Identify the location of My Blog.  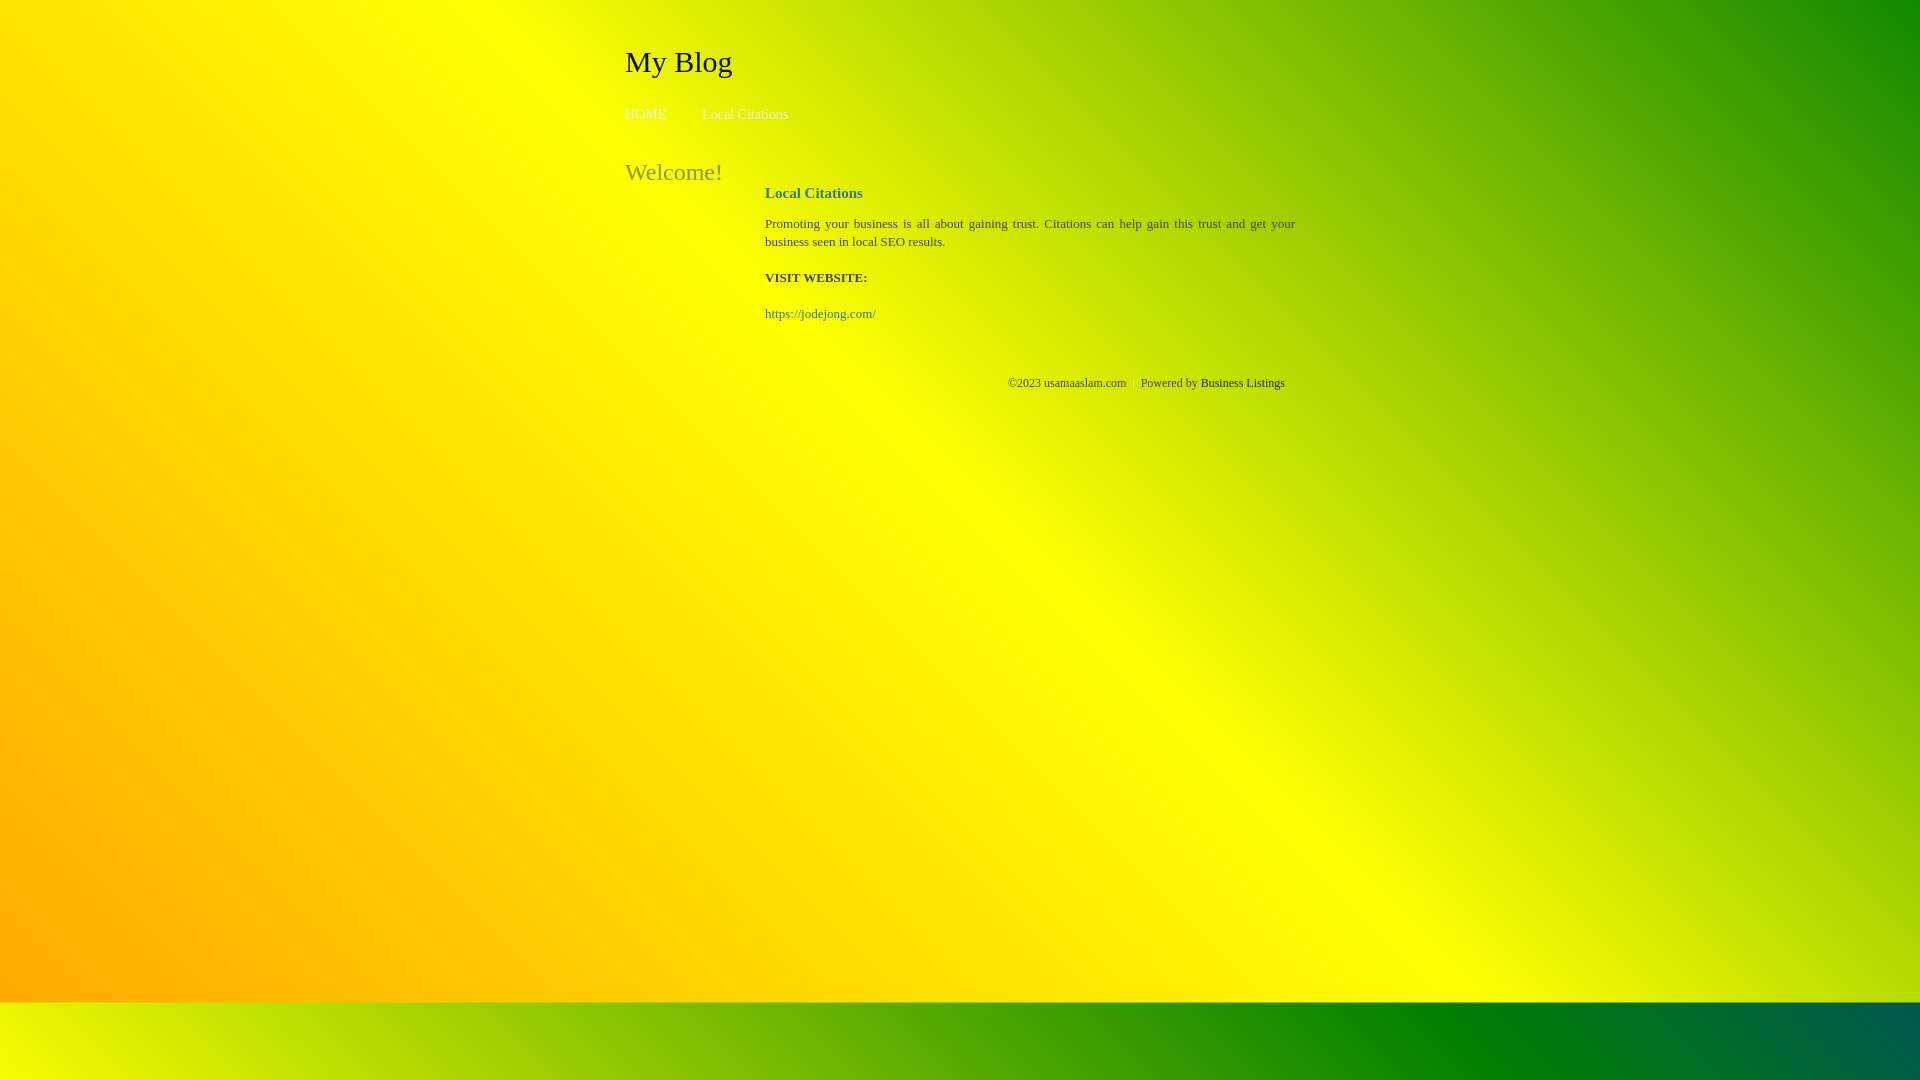
(679, 61).